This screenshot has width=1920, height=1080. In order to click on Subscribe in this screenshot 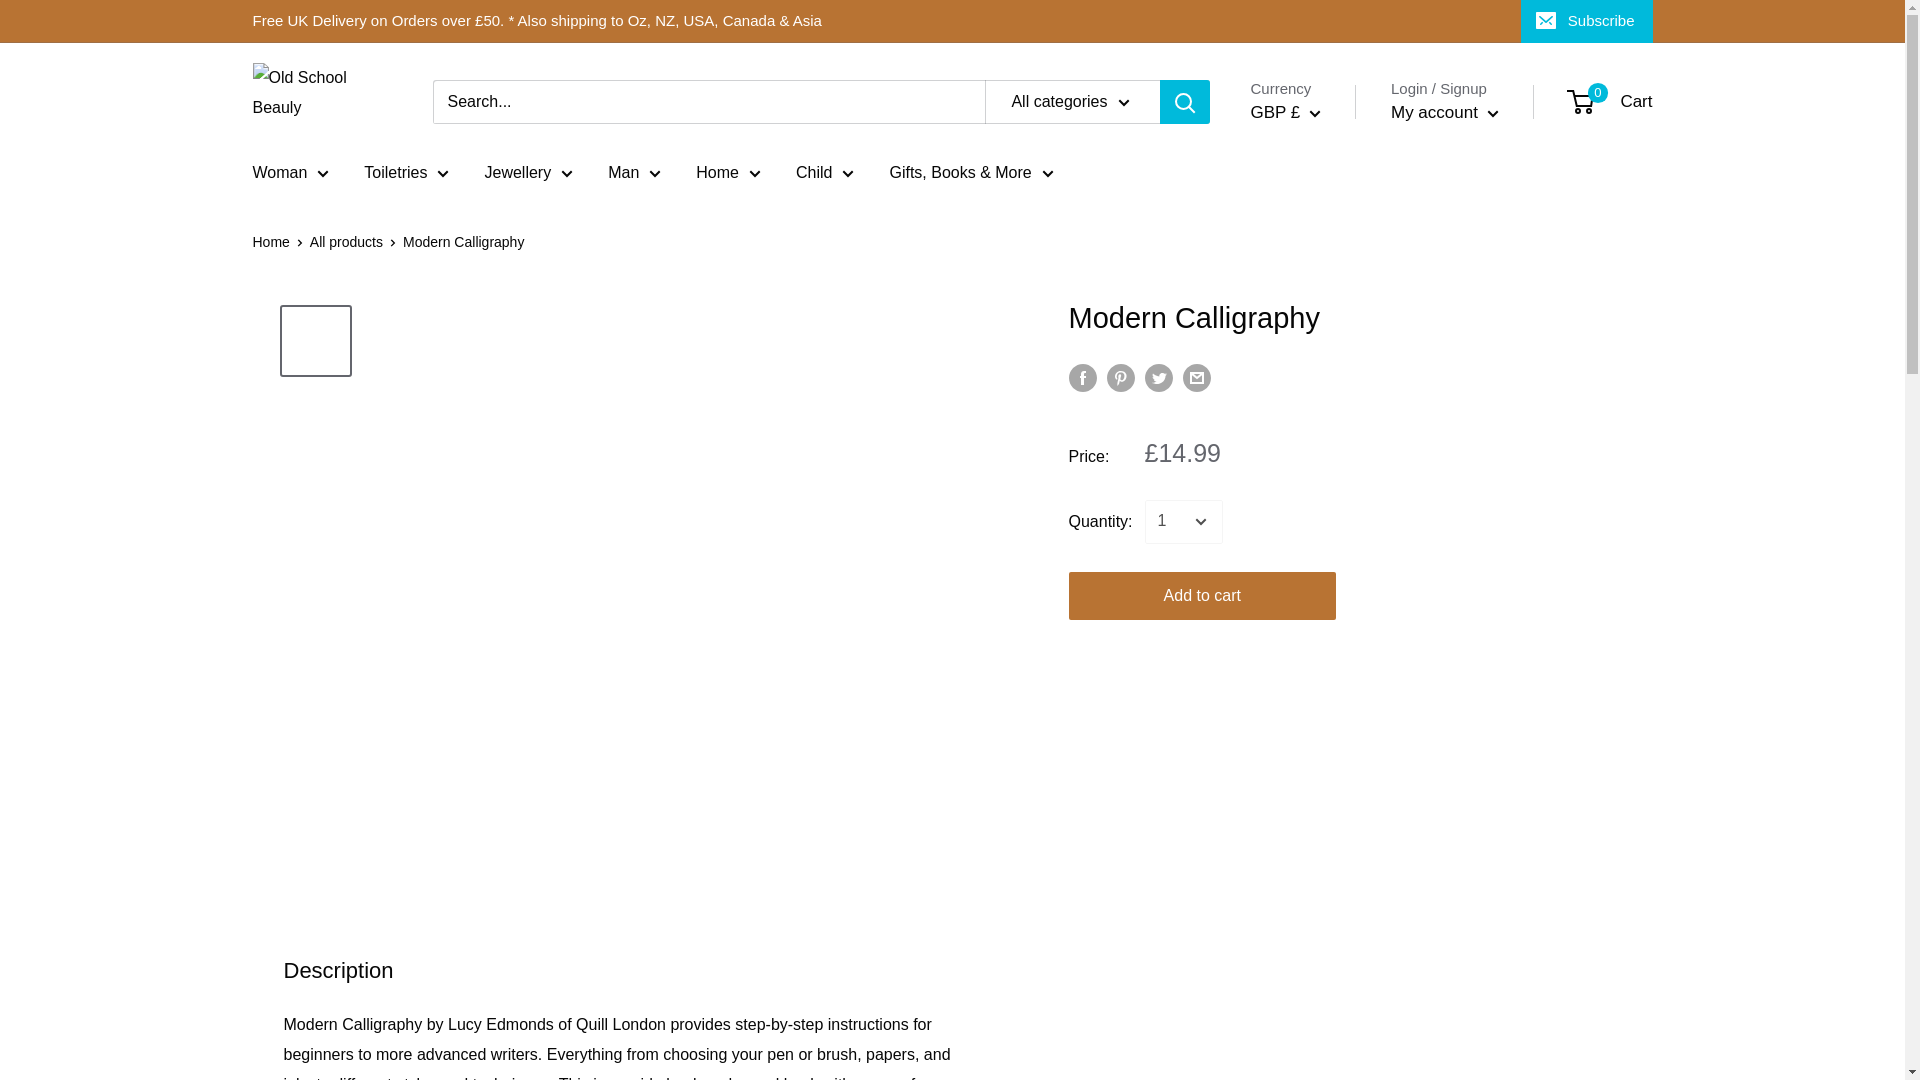, I will do `click(1586, 21)`.